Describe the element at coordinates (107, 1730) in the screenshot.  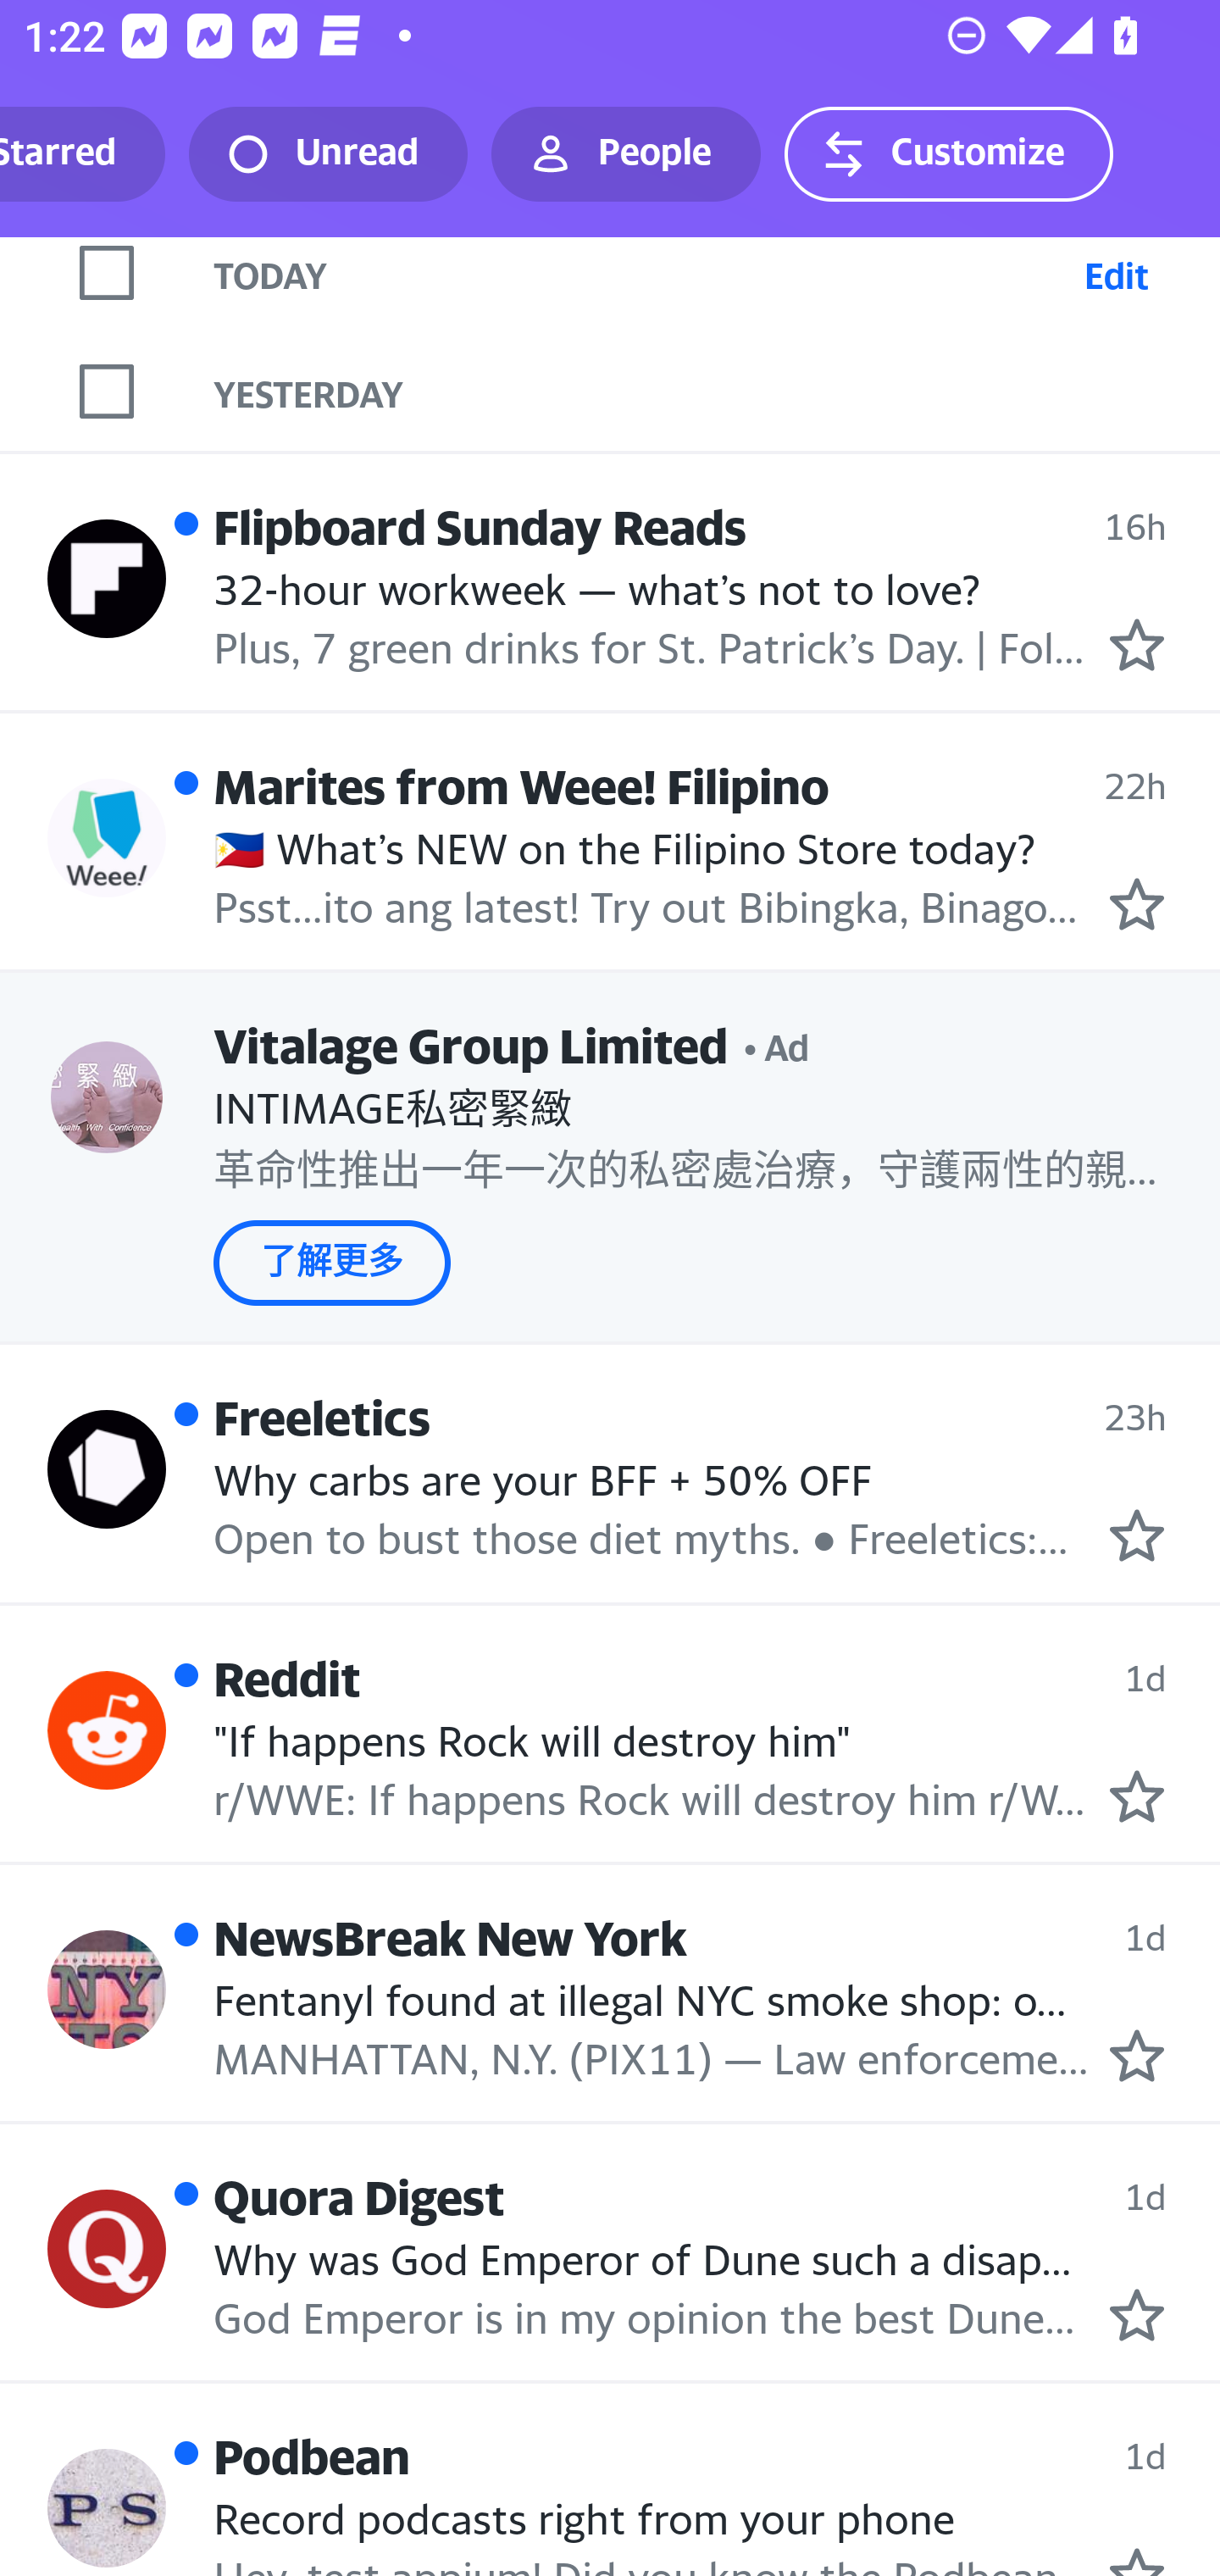
I see `Profile
Reddit` at that location.